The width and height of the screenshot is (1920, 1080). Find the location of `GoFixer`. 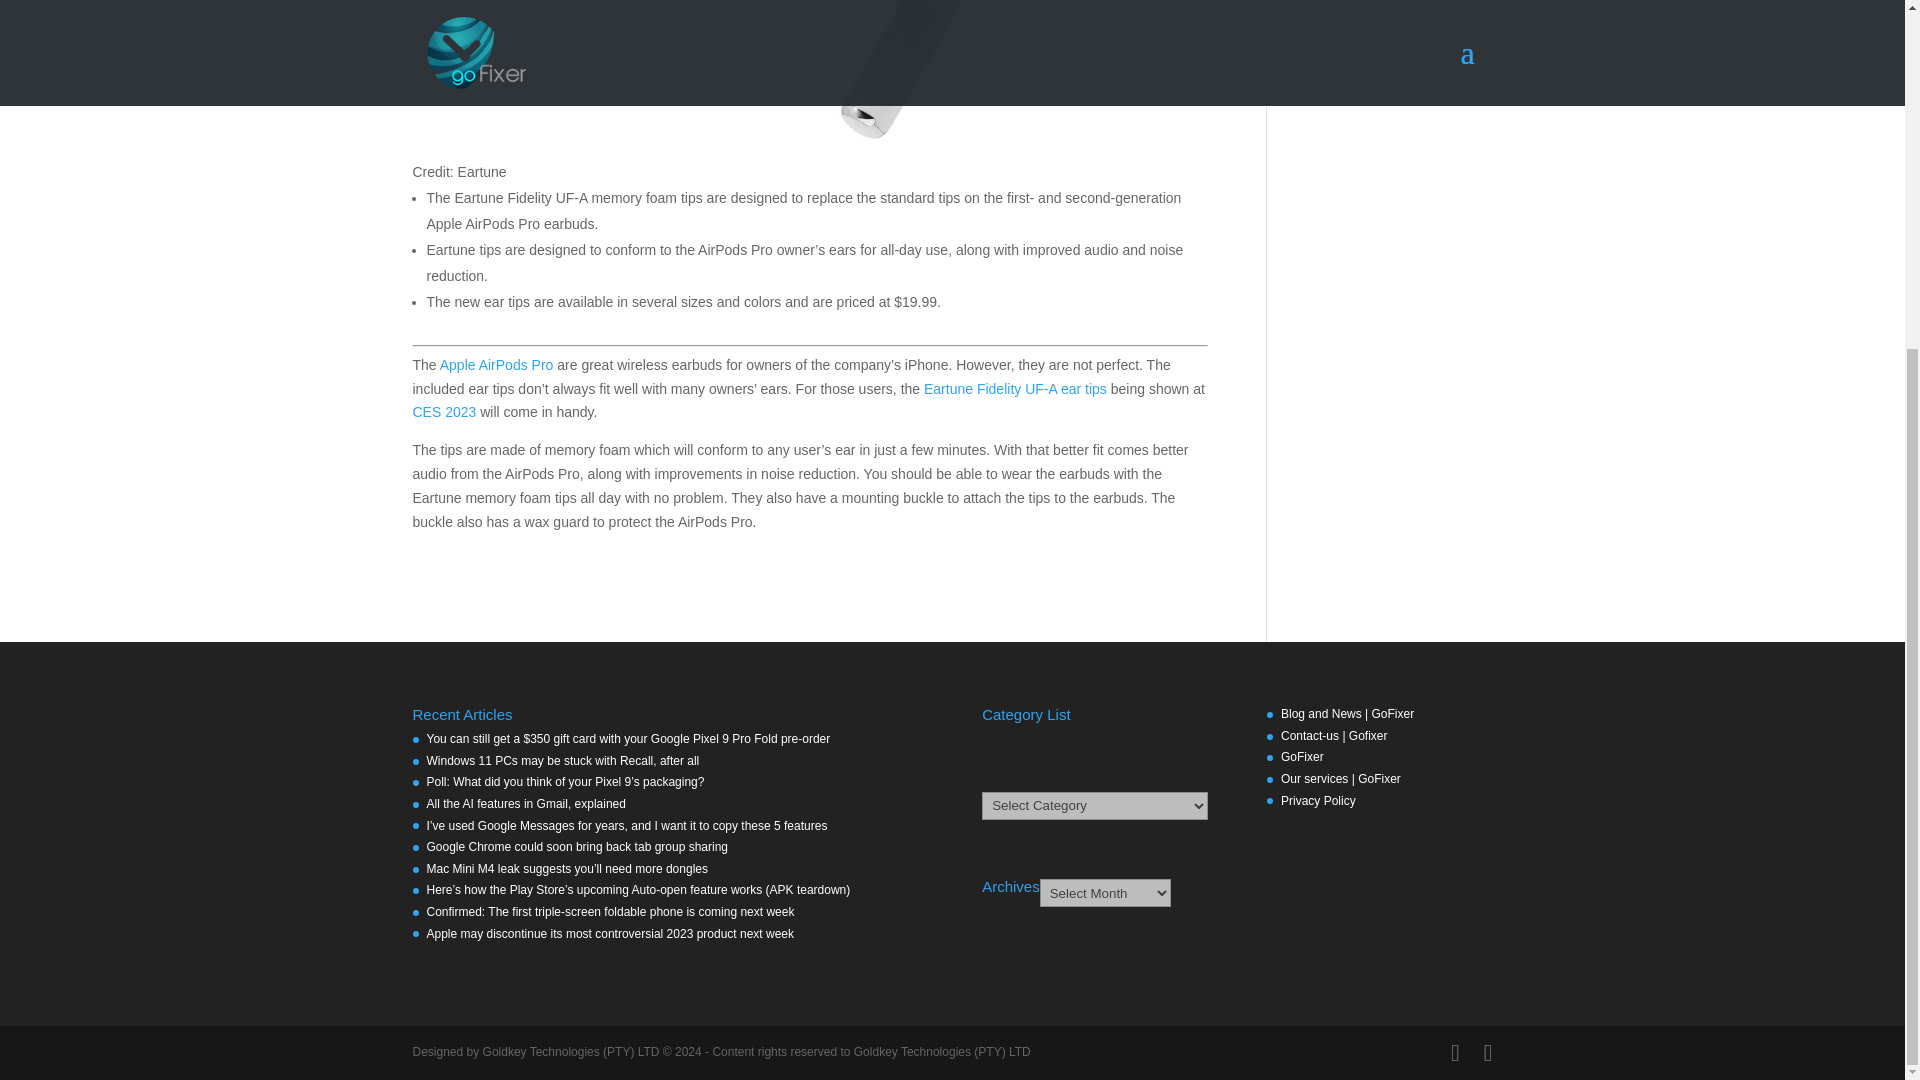

GoFixer is located at coordinates (1302, 756).